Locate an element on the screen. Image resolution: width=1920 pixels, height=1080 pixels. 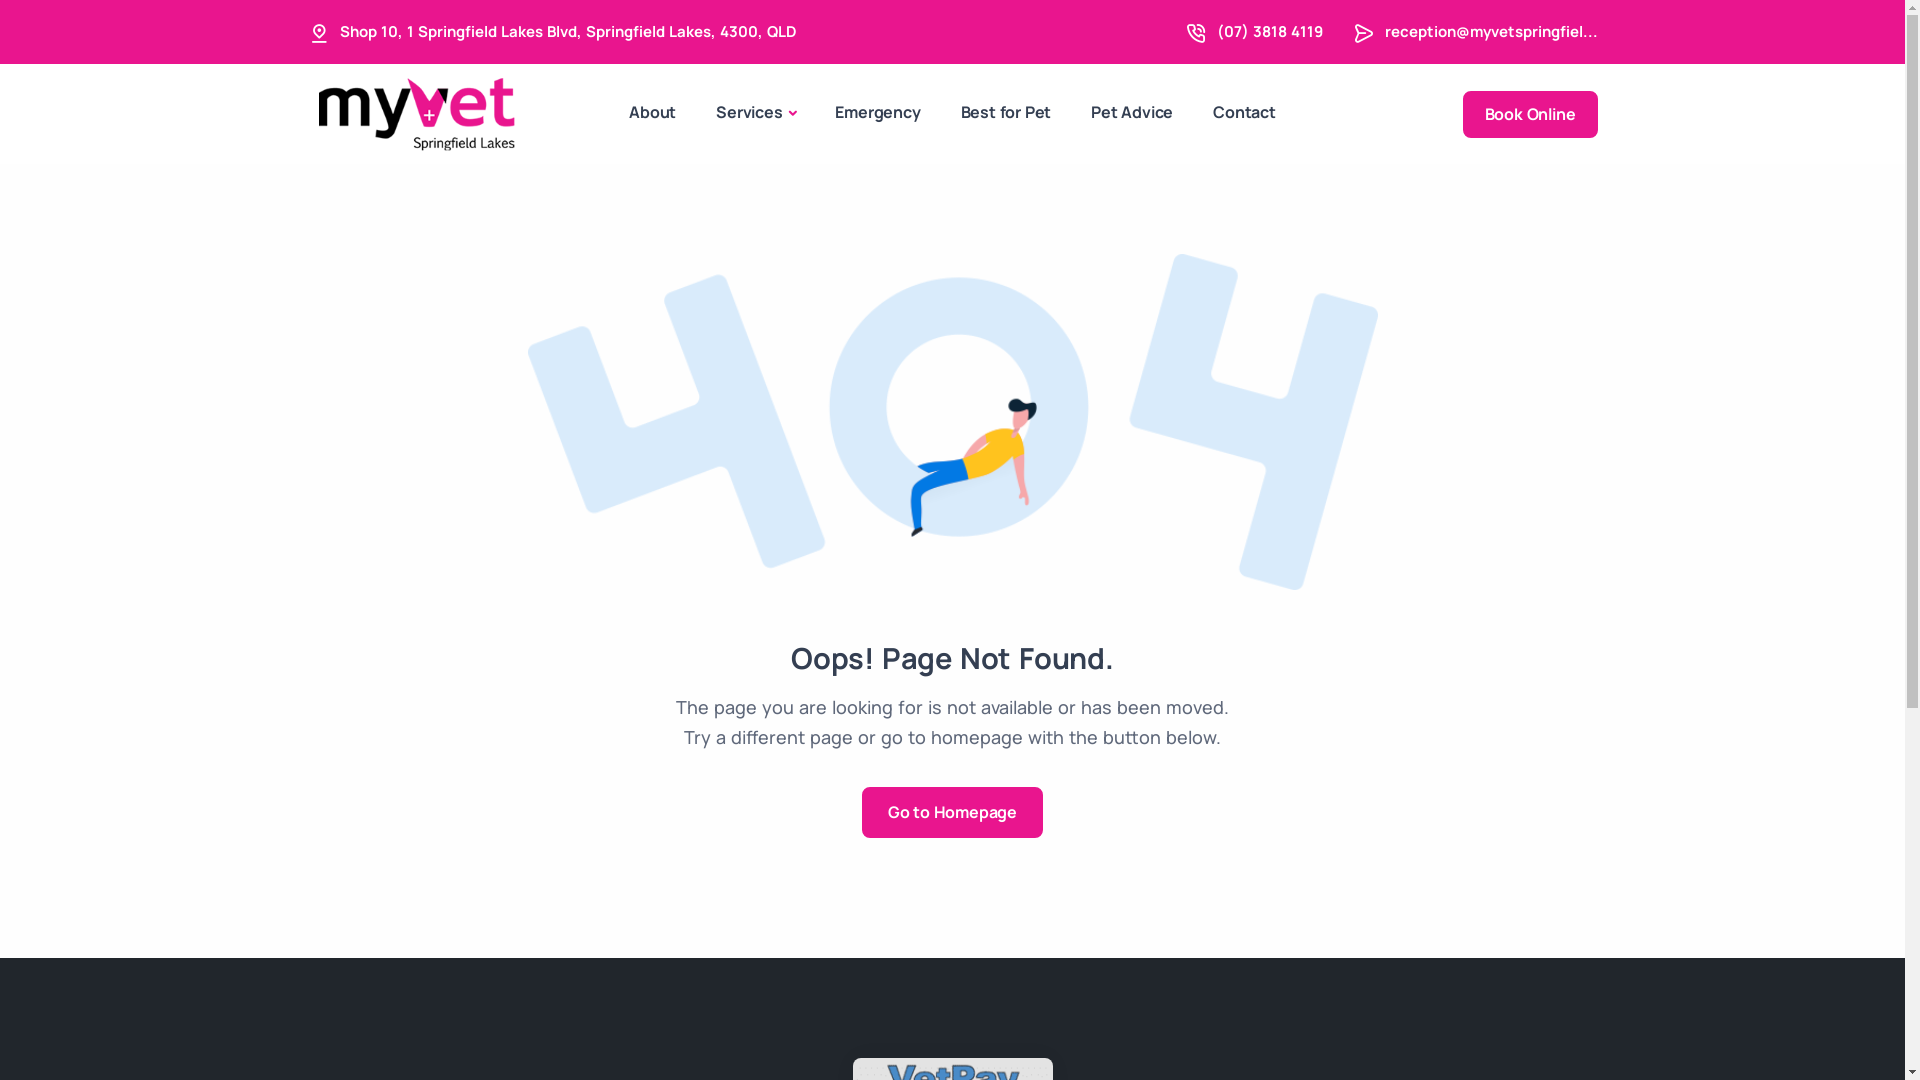
Book Online is located at coordinates (1530, 114).